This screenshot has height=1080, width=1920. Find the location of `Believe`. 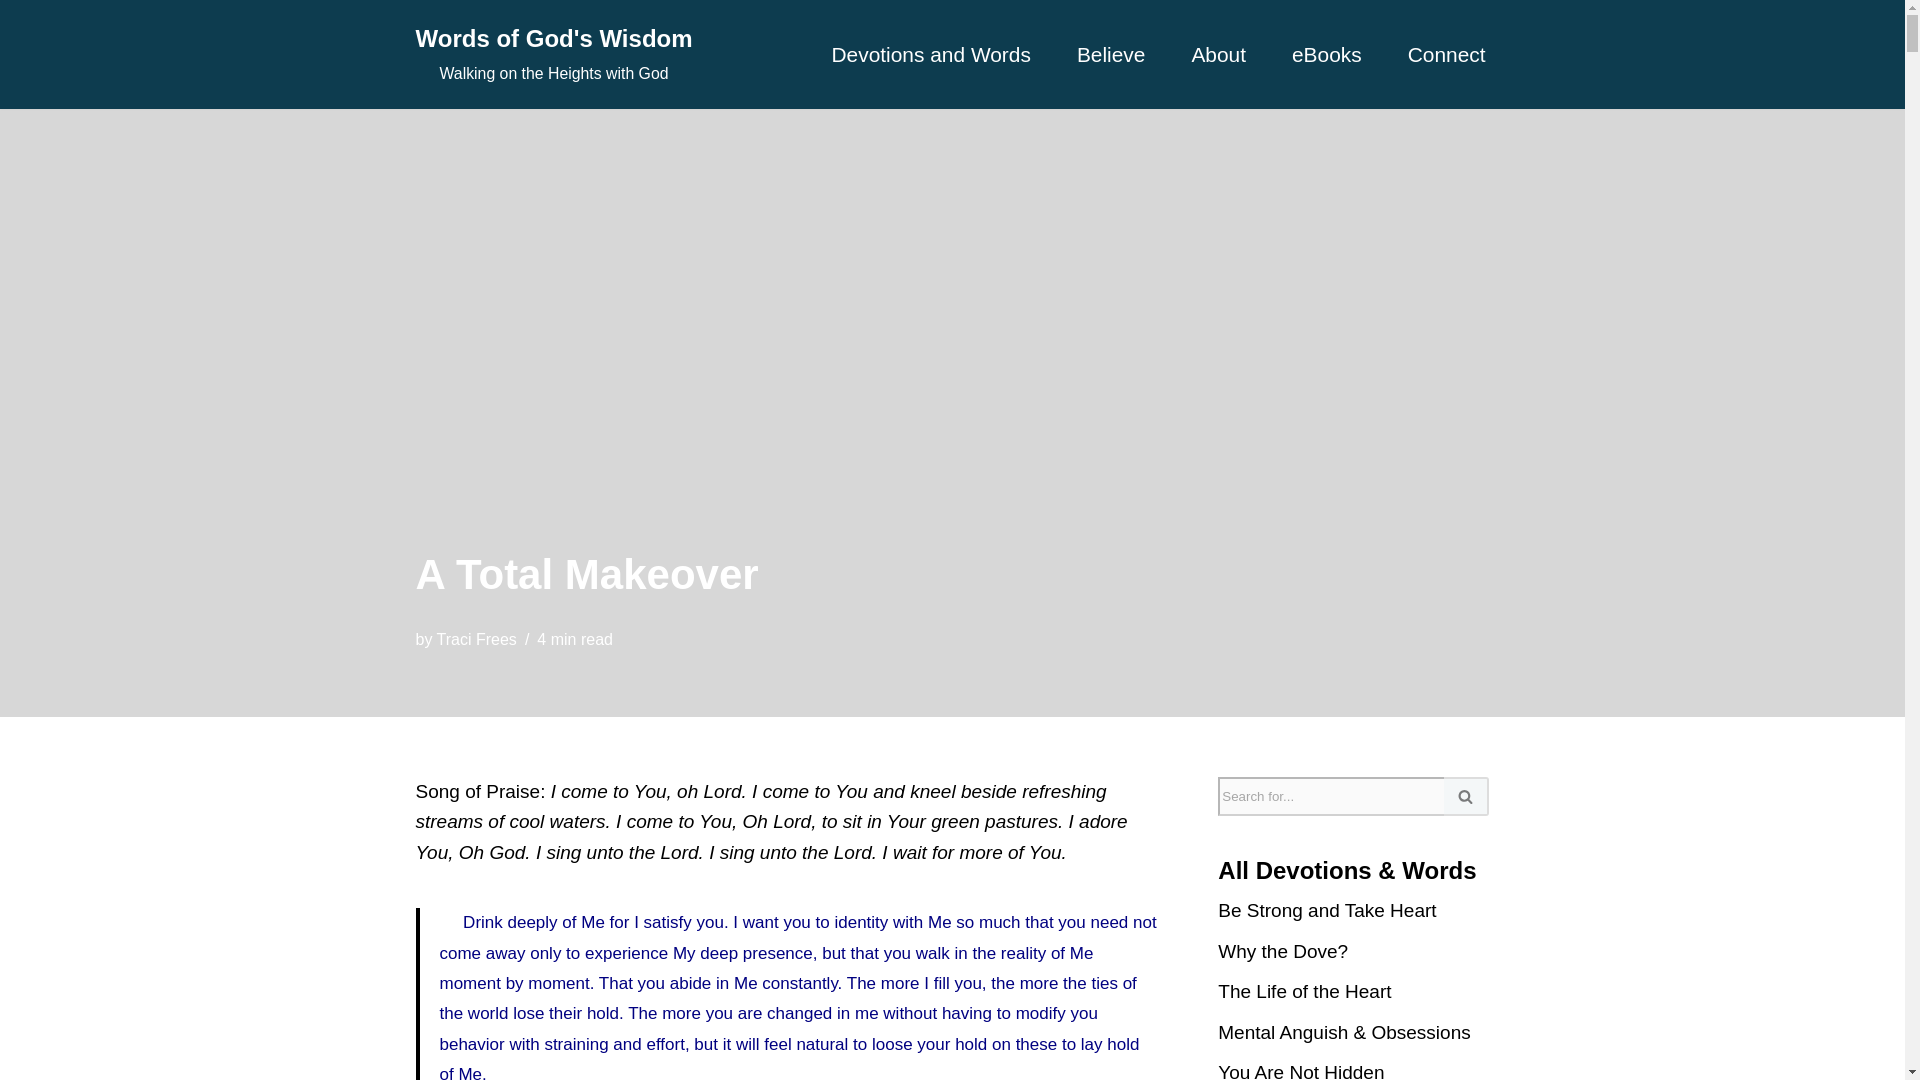

Believe is located at coordinates (554, 54).